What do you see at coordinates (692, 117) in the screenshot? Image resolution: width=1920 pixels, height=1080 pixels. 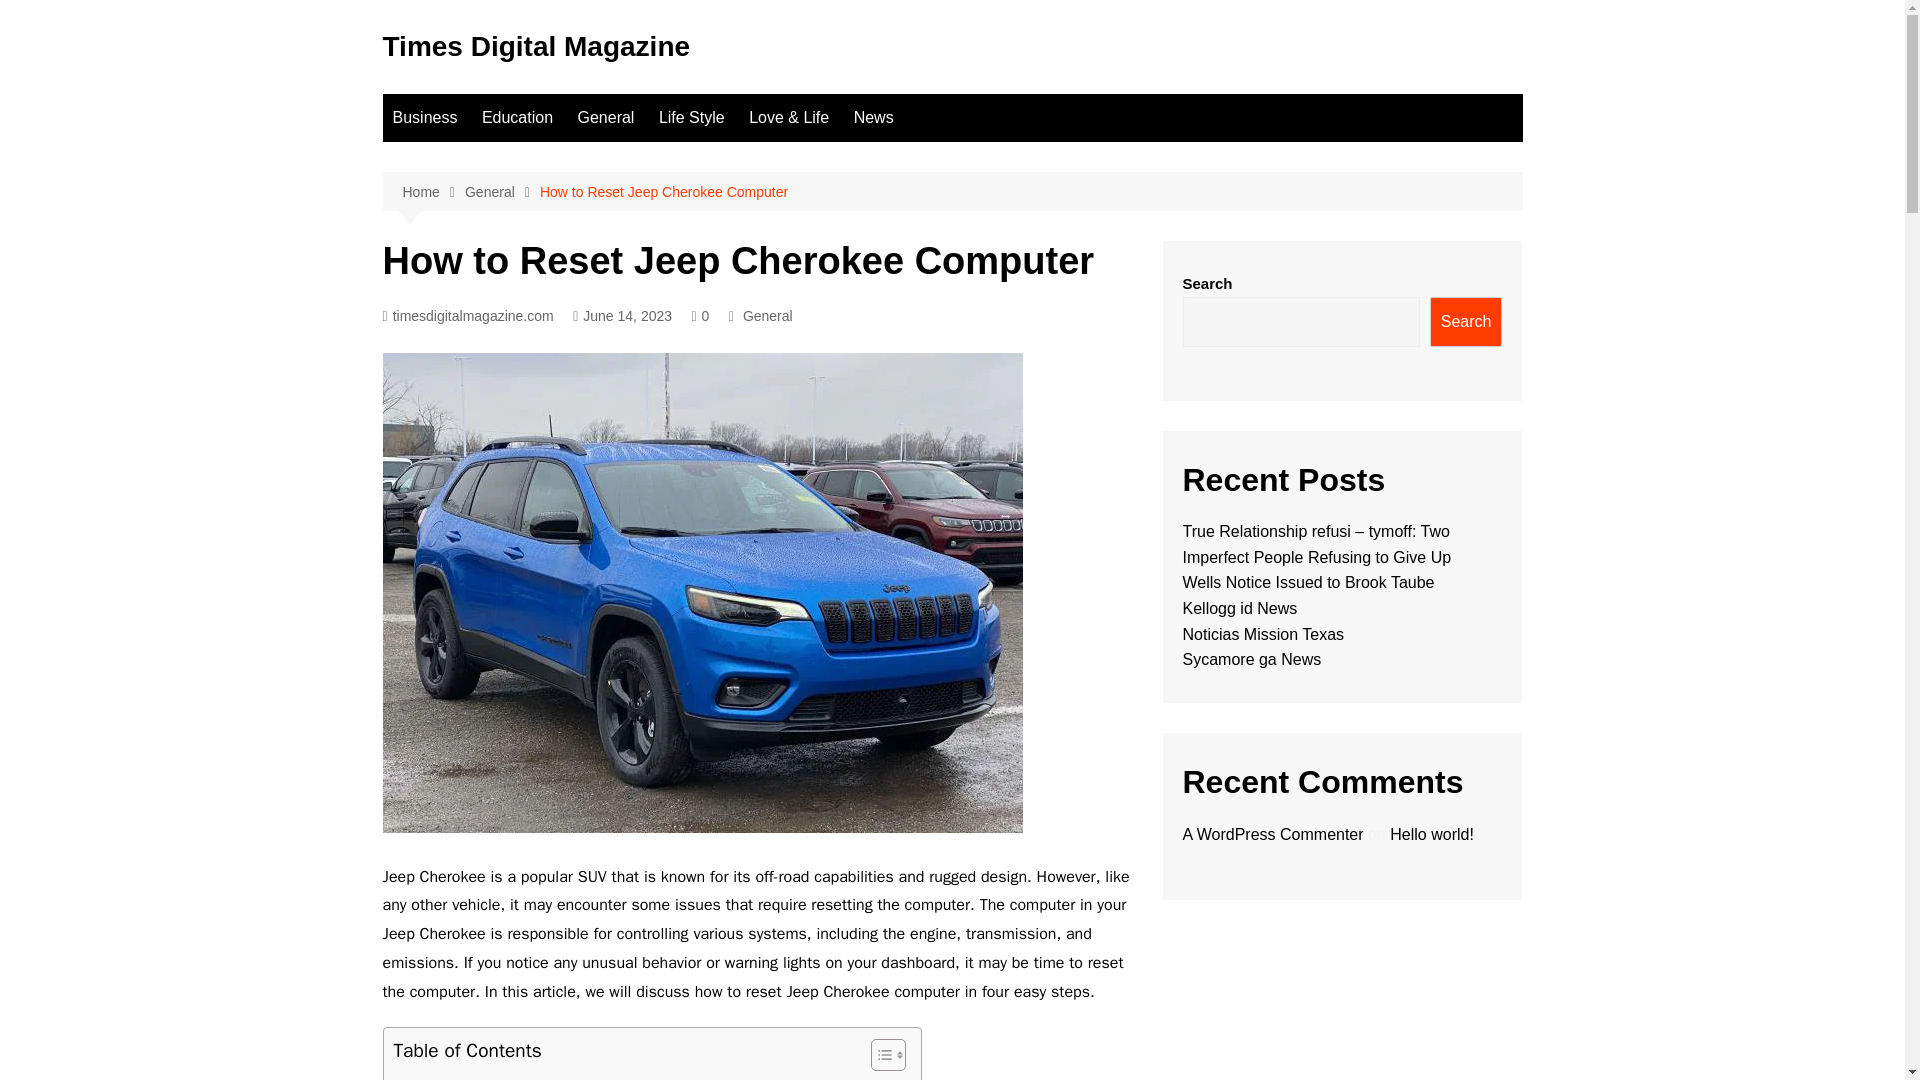 I see `Life Style` at bounding box center [692, 117].